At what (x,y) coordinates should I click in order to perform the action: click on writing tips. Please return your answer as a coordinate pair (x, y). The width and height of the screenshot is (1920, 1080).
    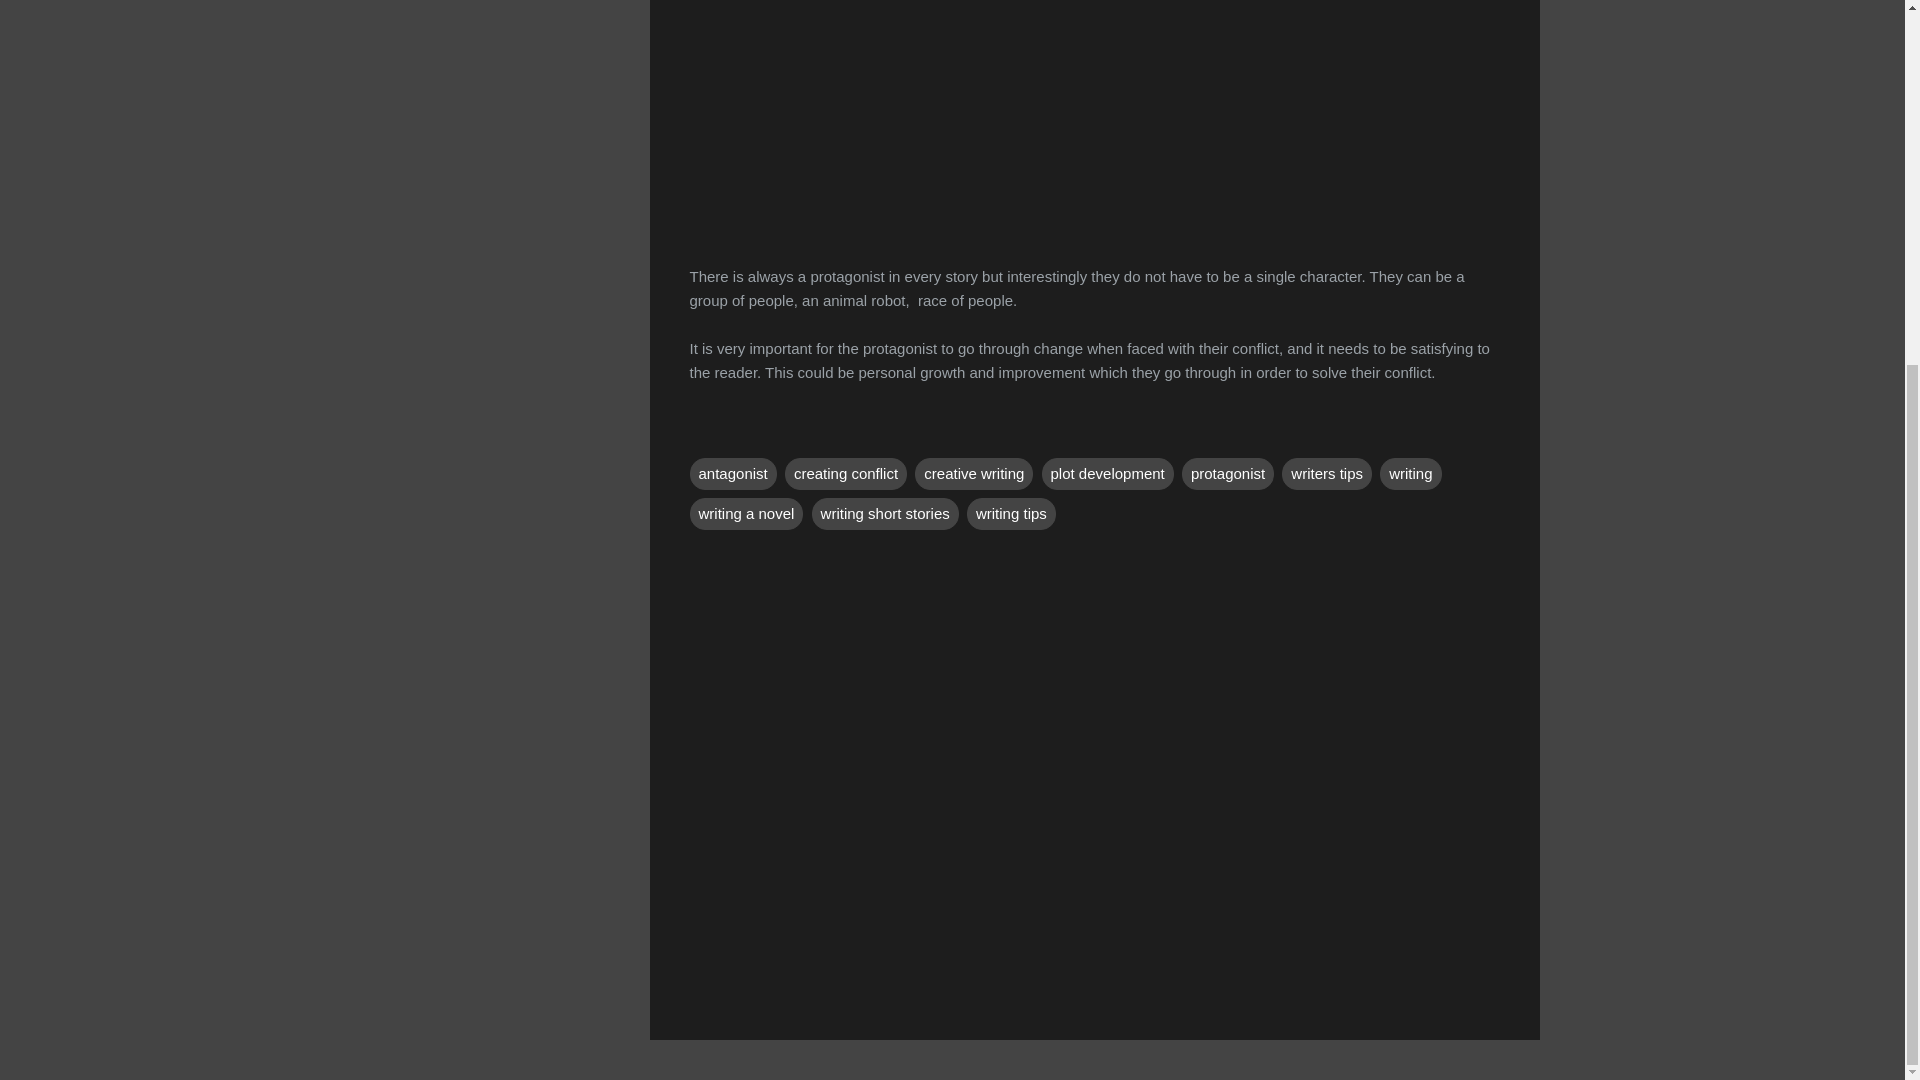
    Looking at the image, I should click on (1012, 514).